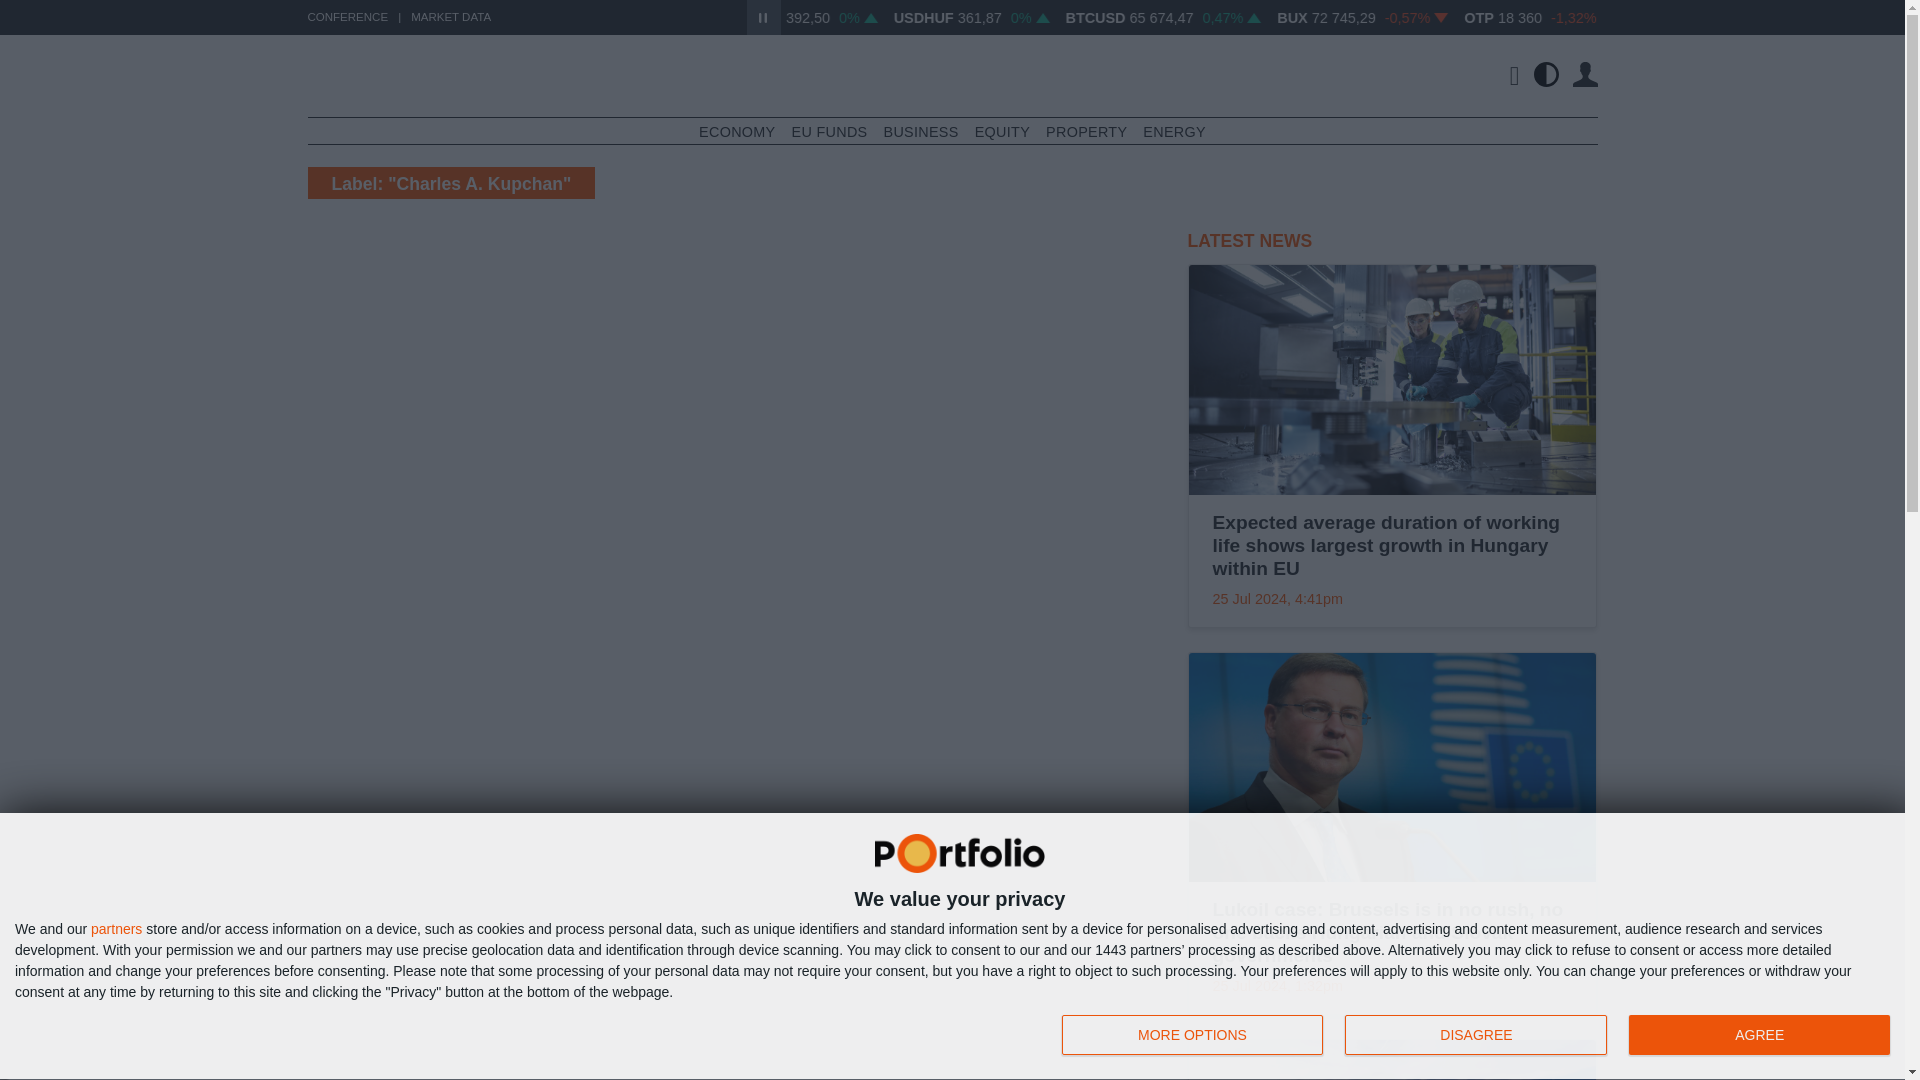 This screenshot has height=1080, width=1920. What do you see at coordinates (1506, 75) in the screenshot?
I see `Click for search` at bounding box center [1506, 75].